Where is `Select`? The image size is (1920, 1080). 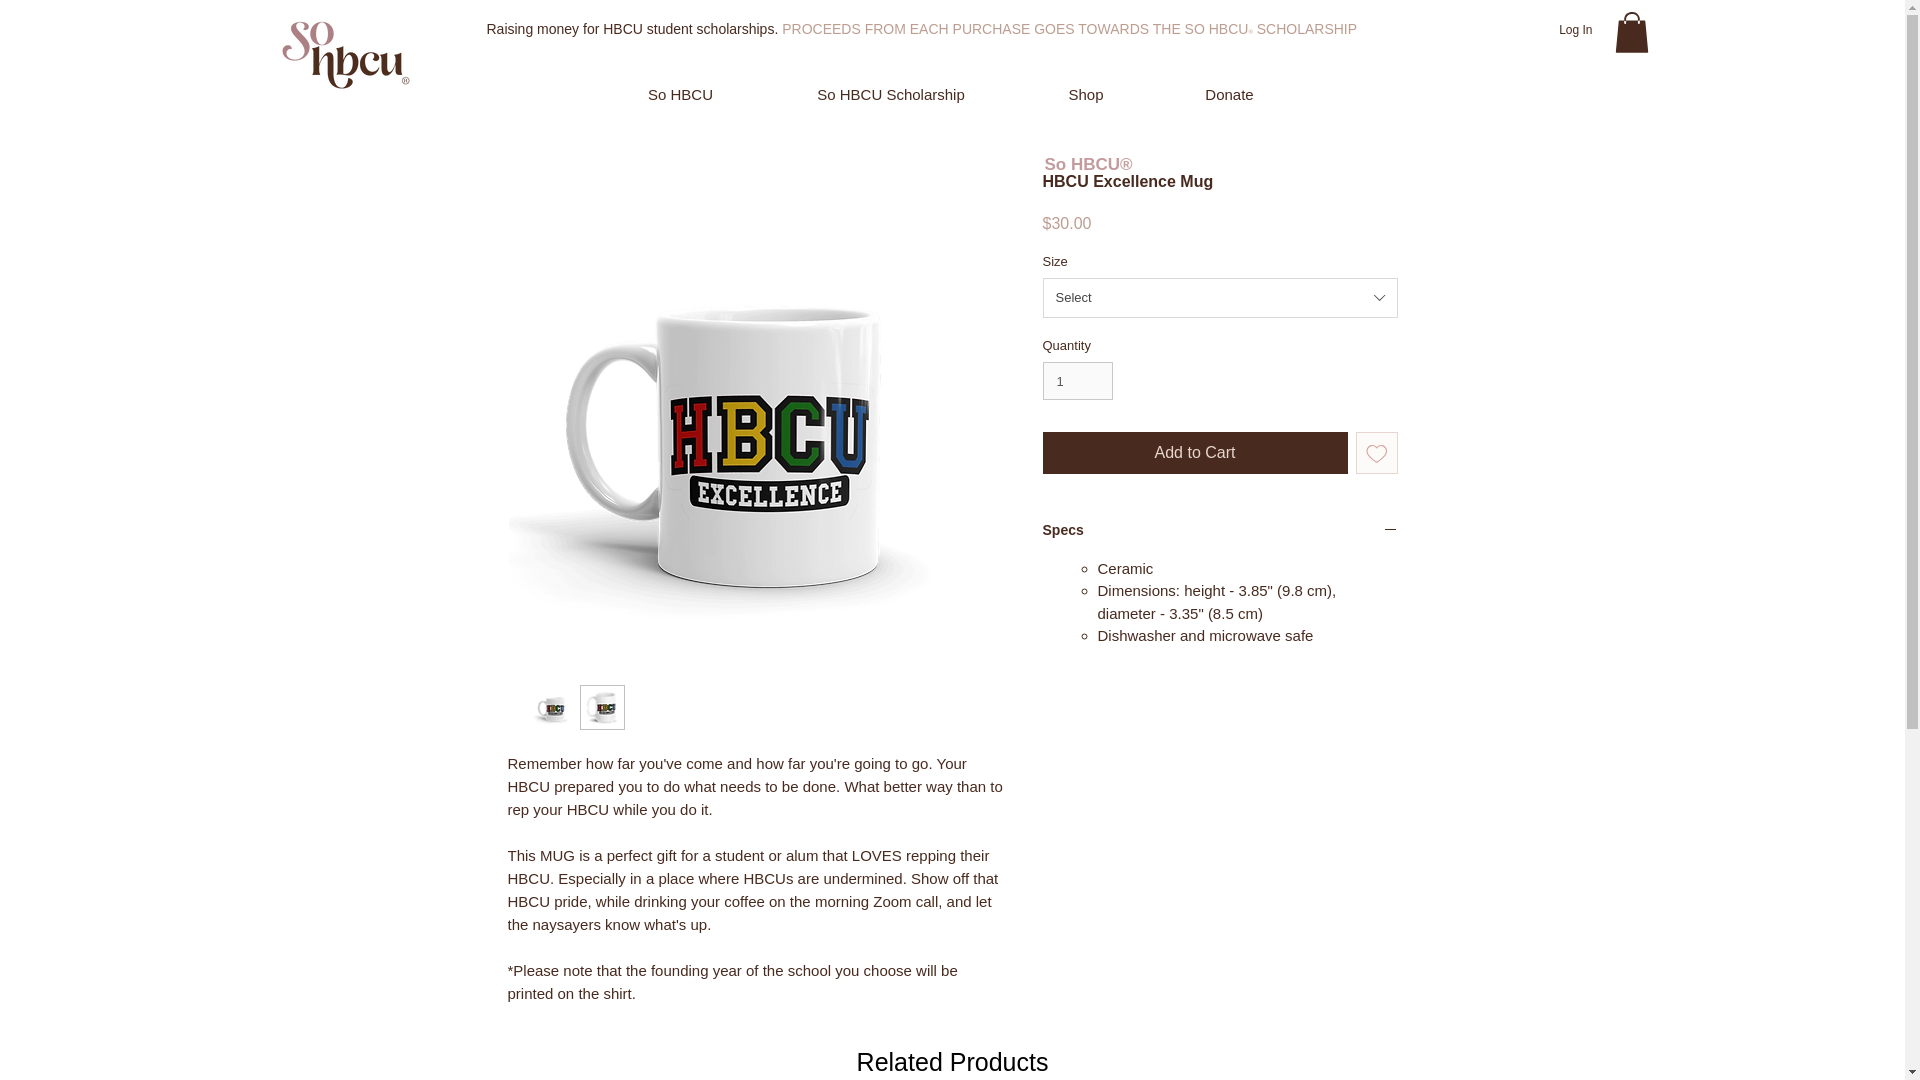
Select is located at coordinates (1220, 297).